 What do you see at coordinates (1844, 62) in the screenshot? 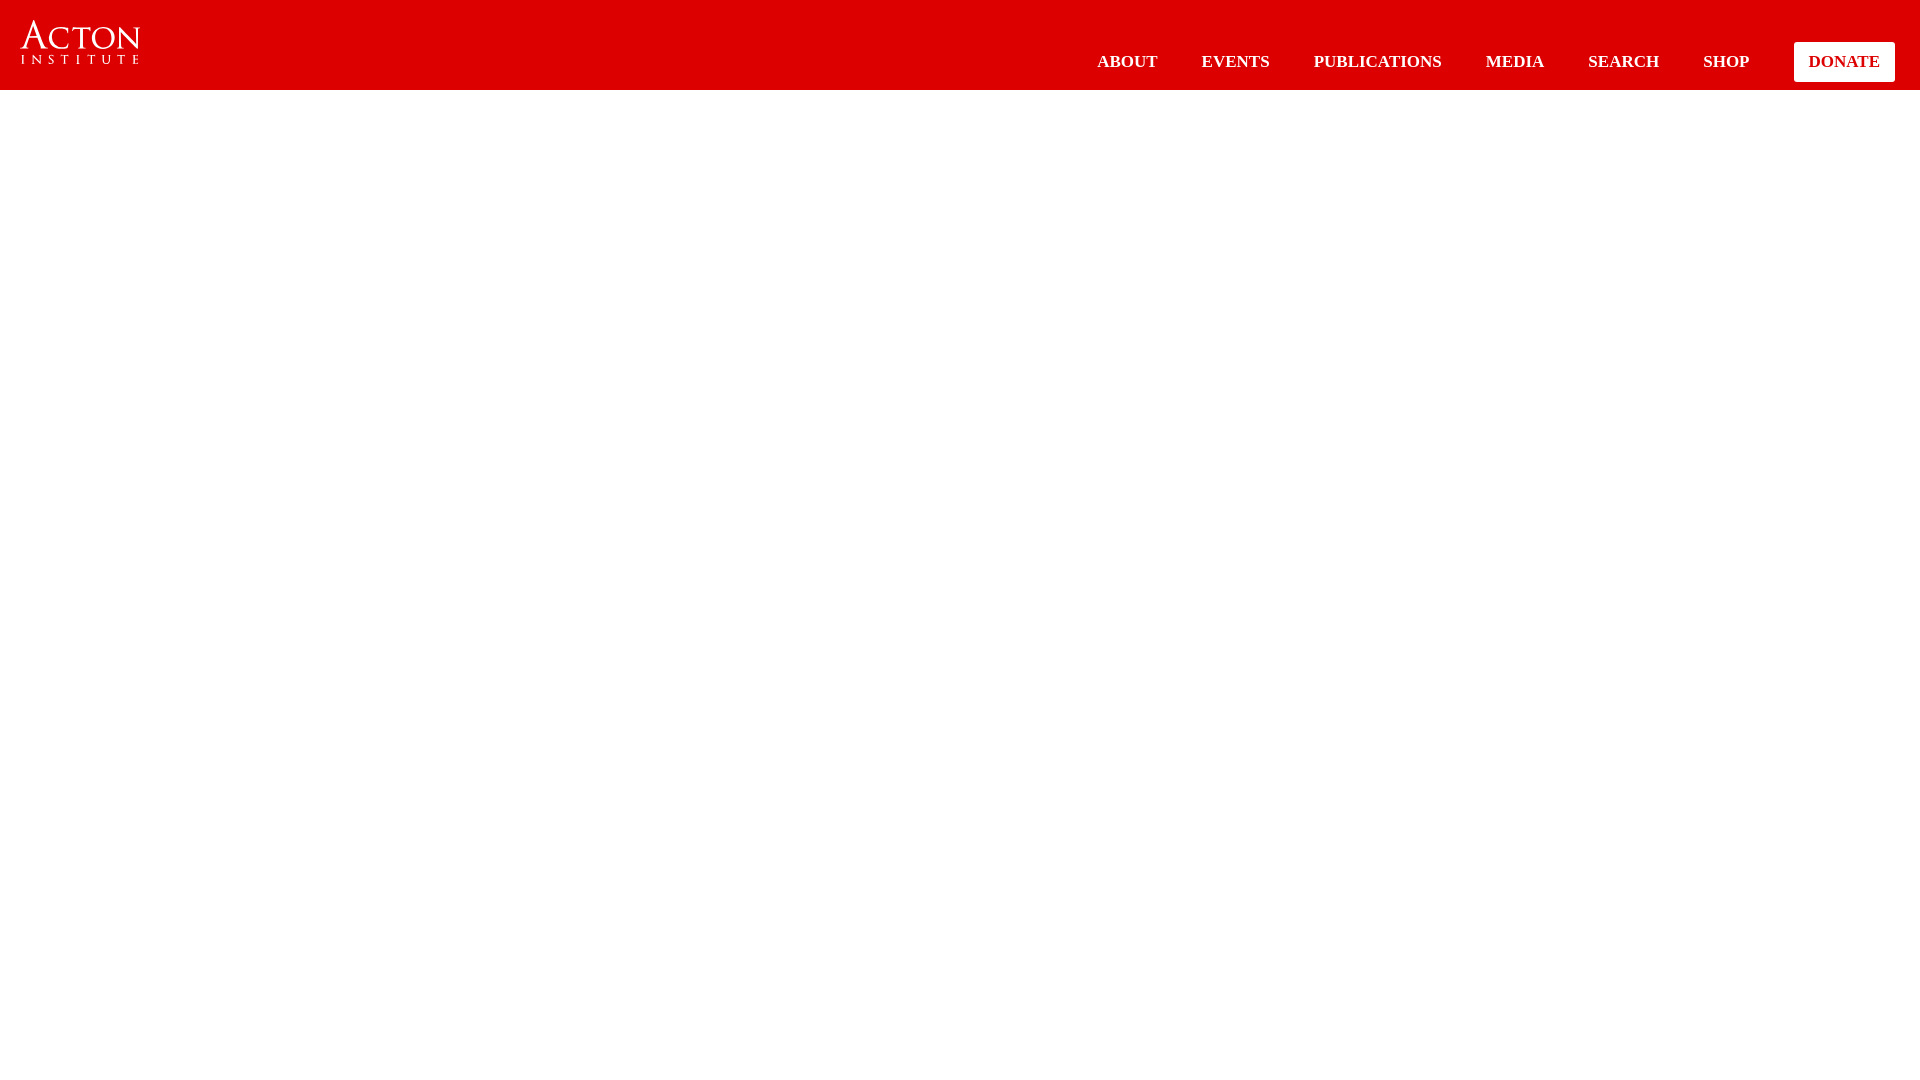
I see `DONATE` at bounding box center [1844, 62].